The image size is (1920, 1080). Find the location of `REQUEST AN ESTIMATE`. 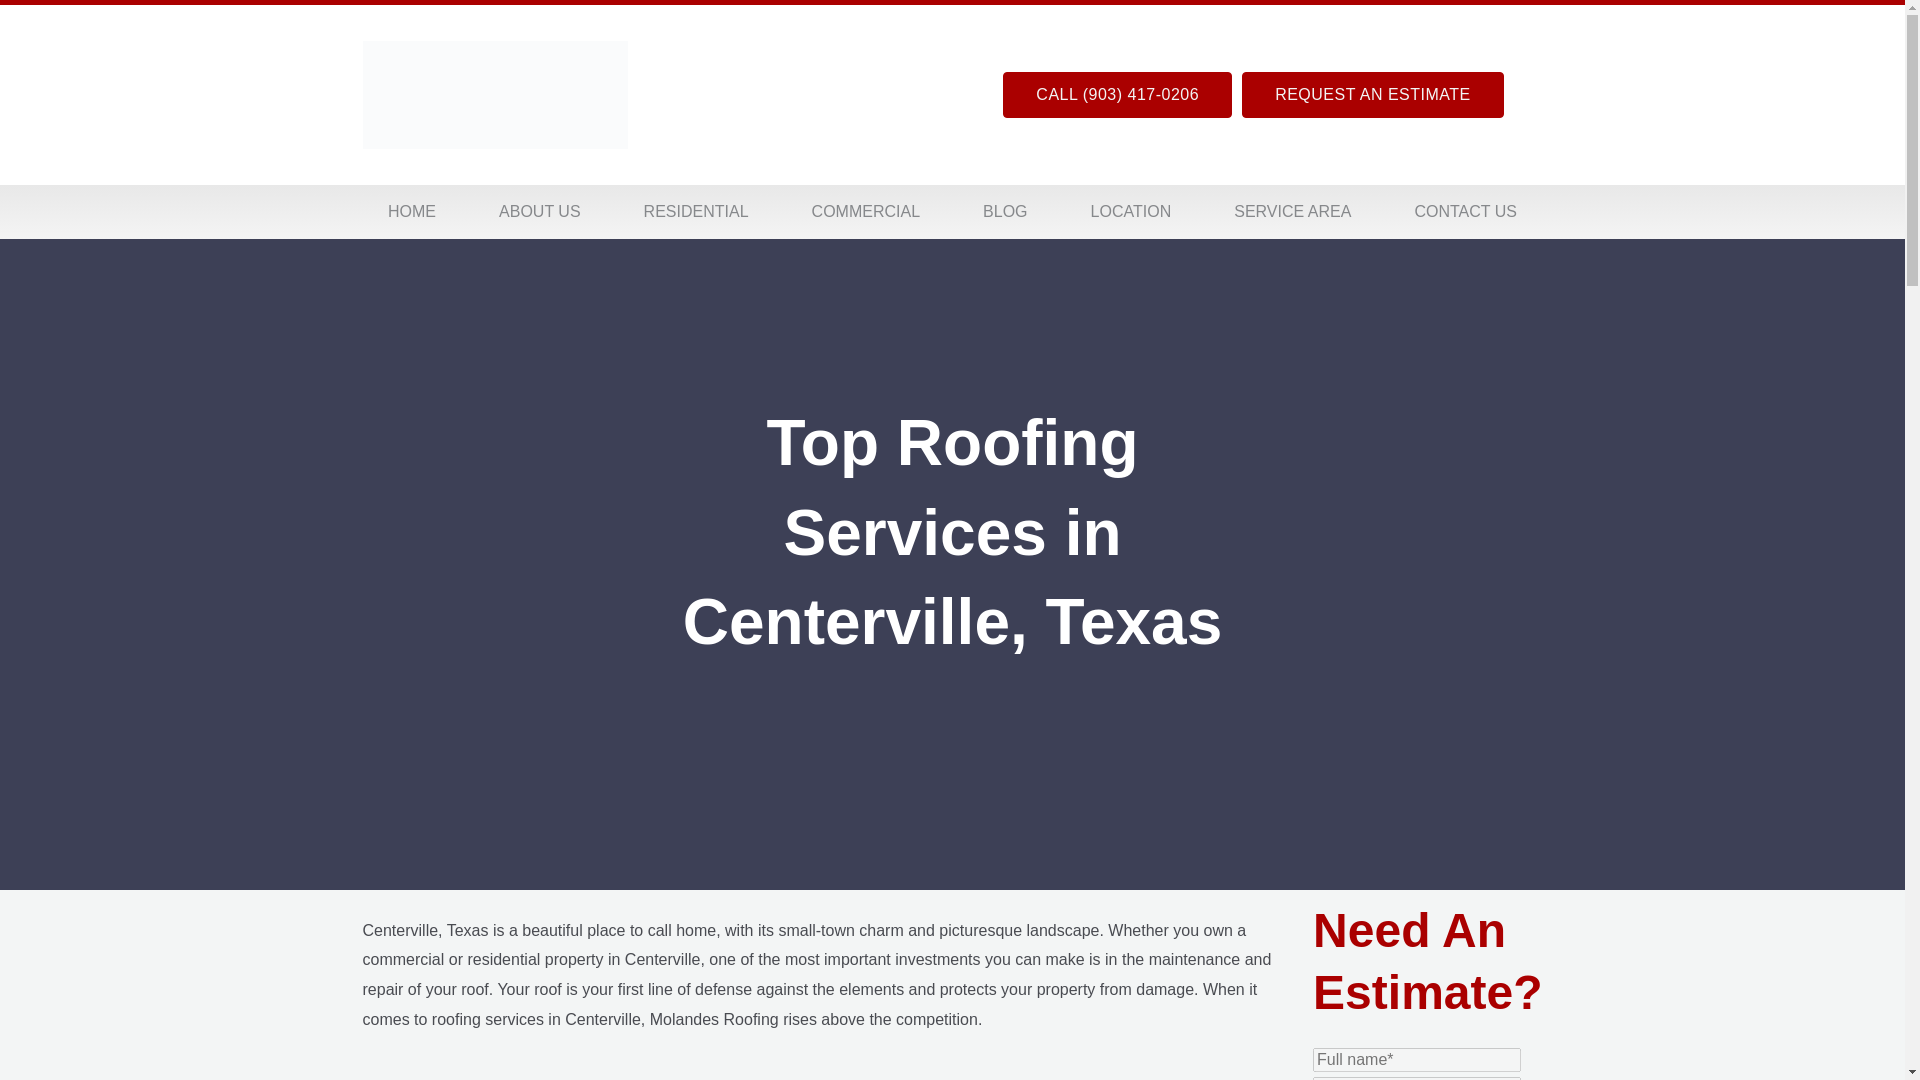

REQUEST AN ESTIMATE is located at coordinates (1372, 94).